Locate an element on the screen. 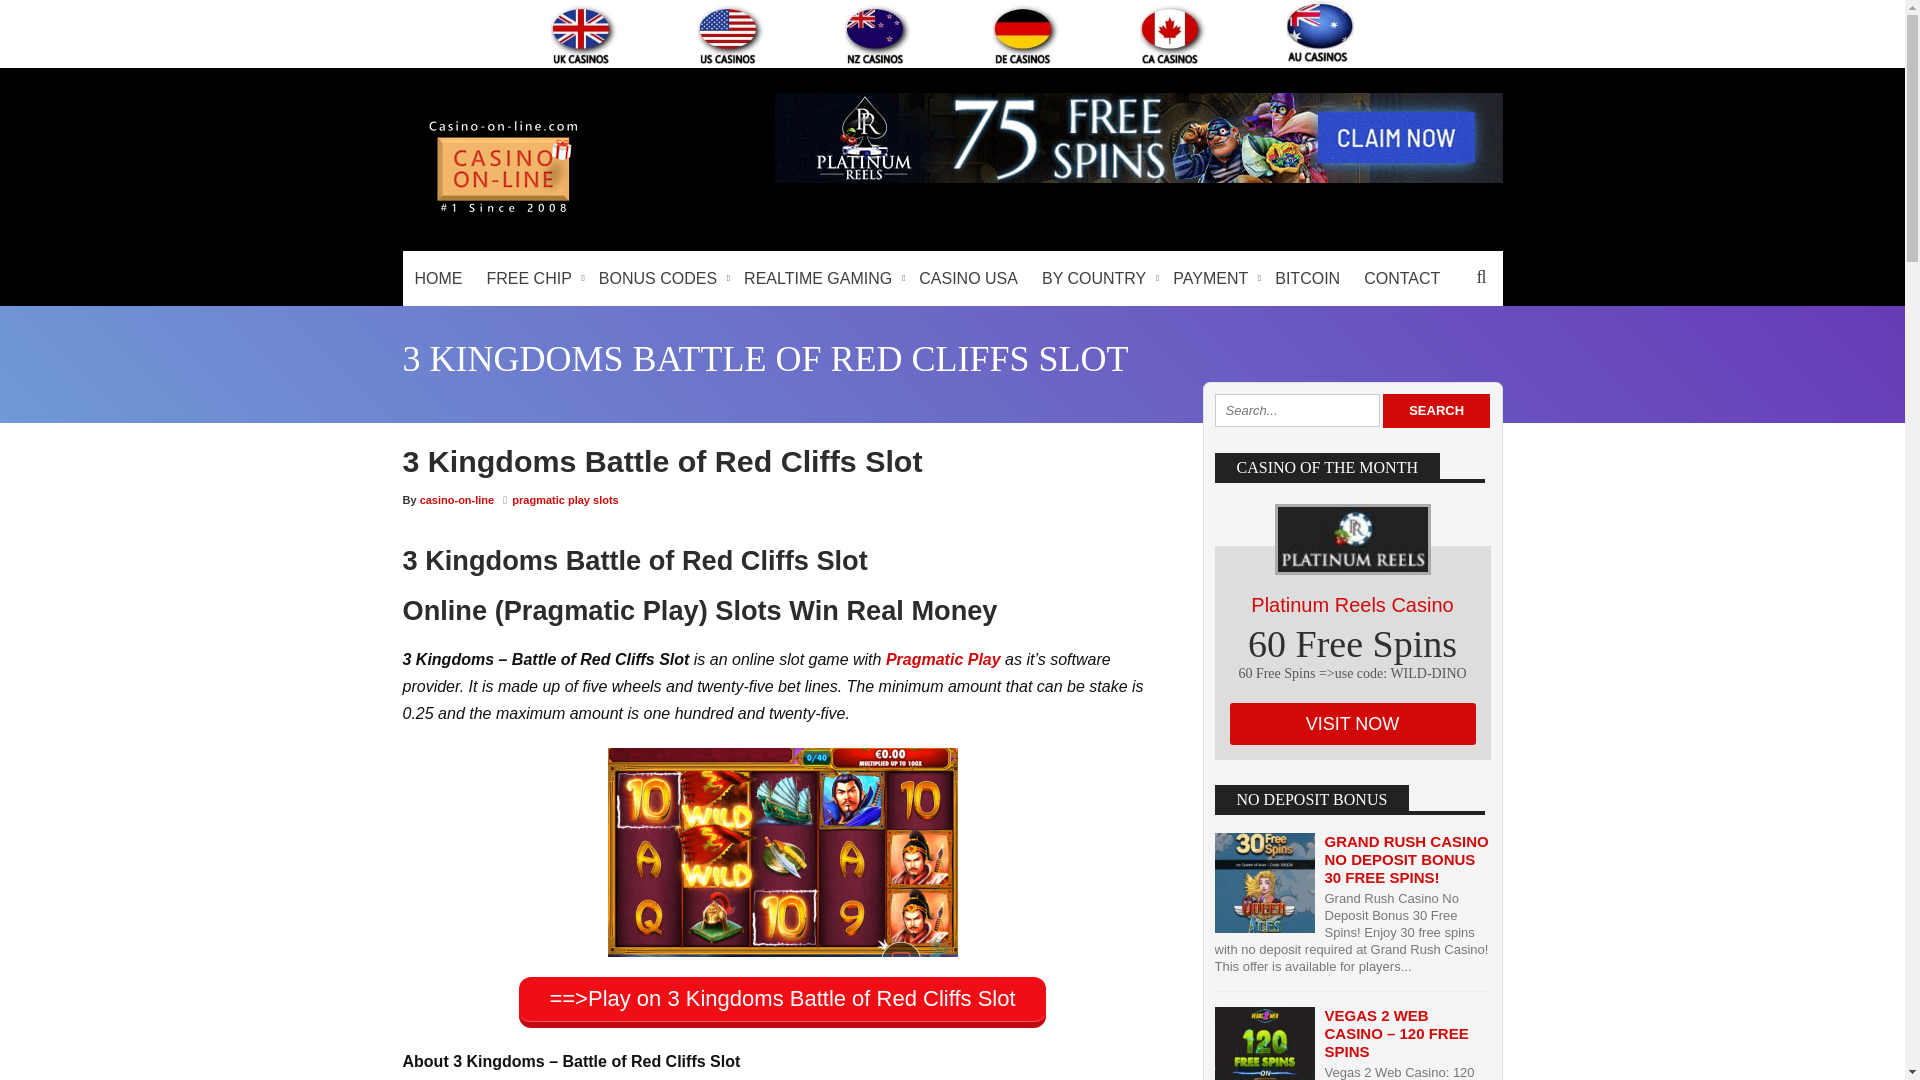 The image size is (1920, 1080). US Casinos is located at coordinates (731, 34).